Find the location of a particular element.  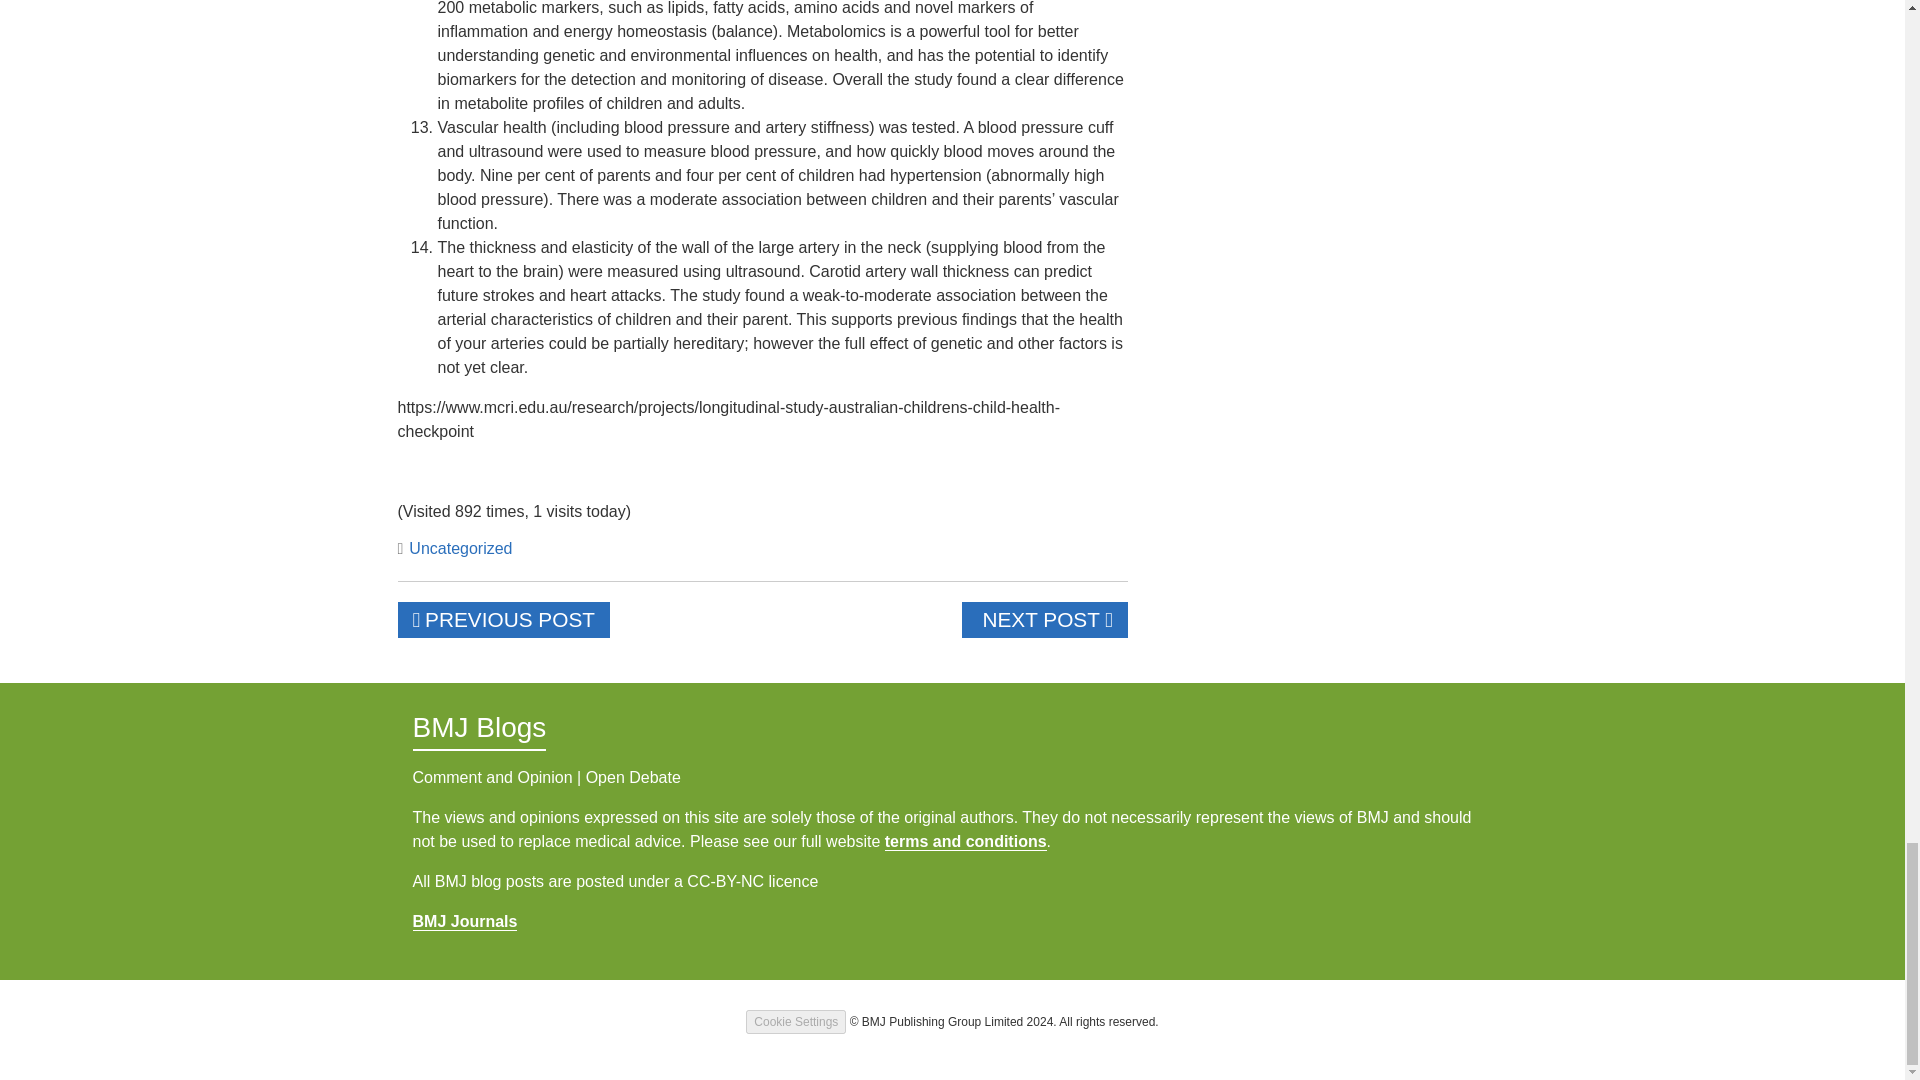

PREVIOUS POST is located at coordinates (504, 620).